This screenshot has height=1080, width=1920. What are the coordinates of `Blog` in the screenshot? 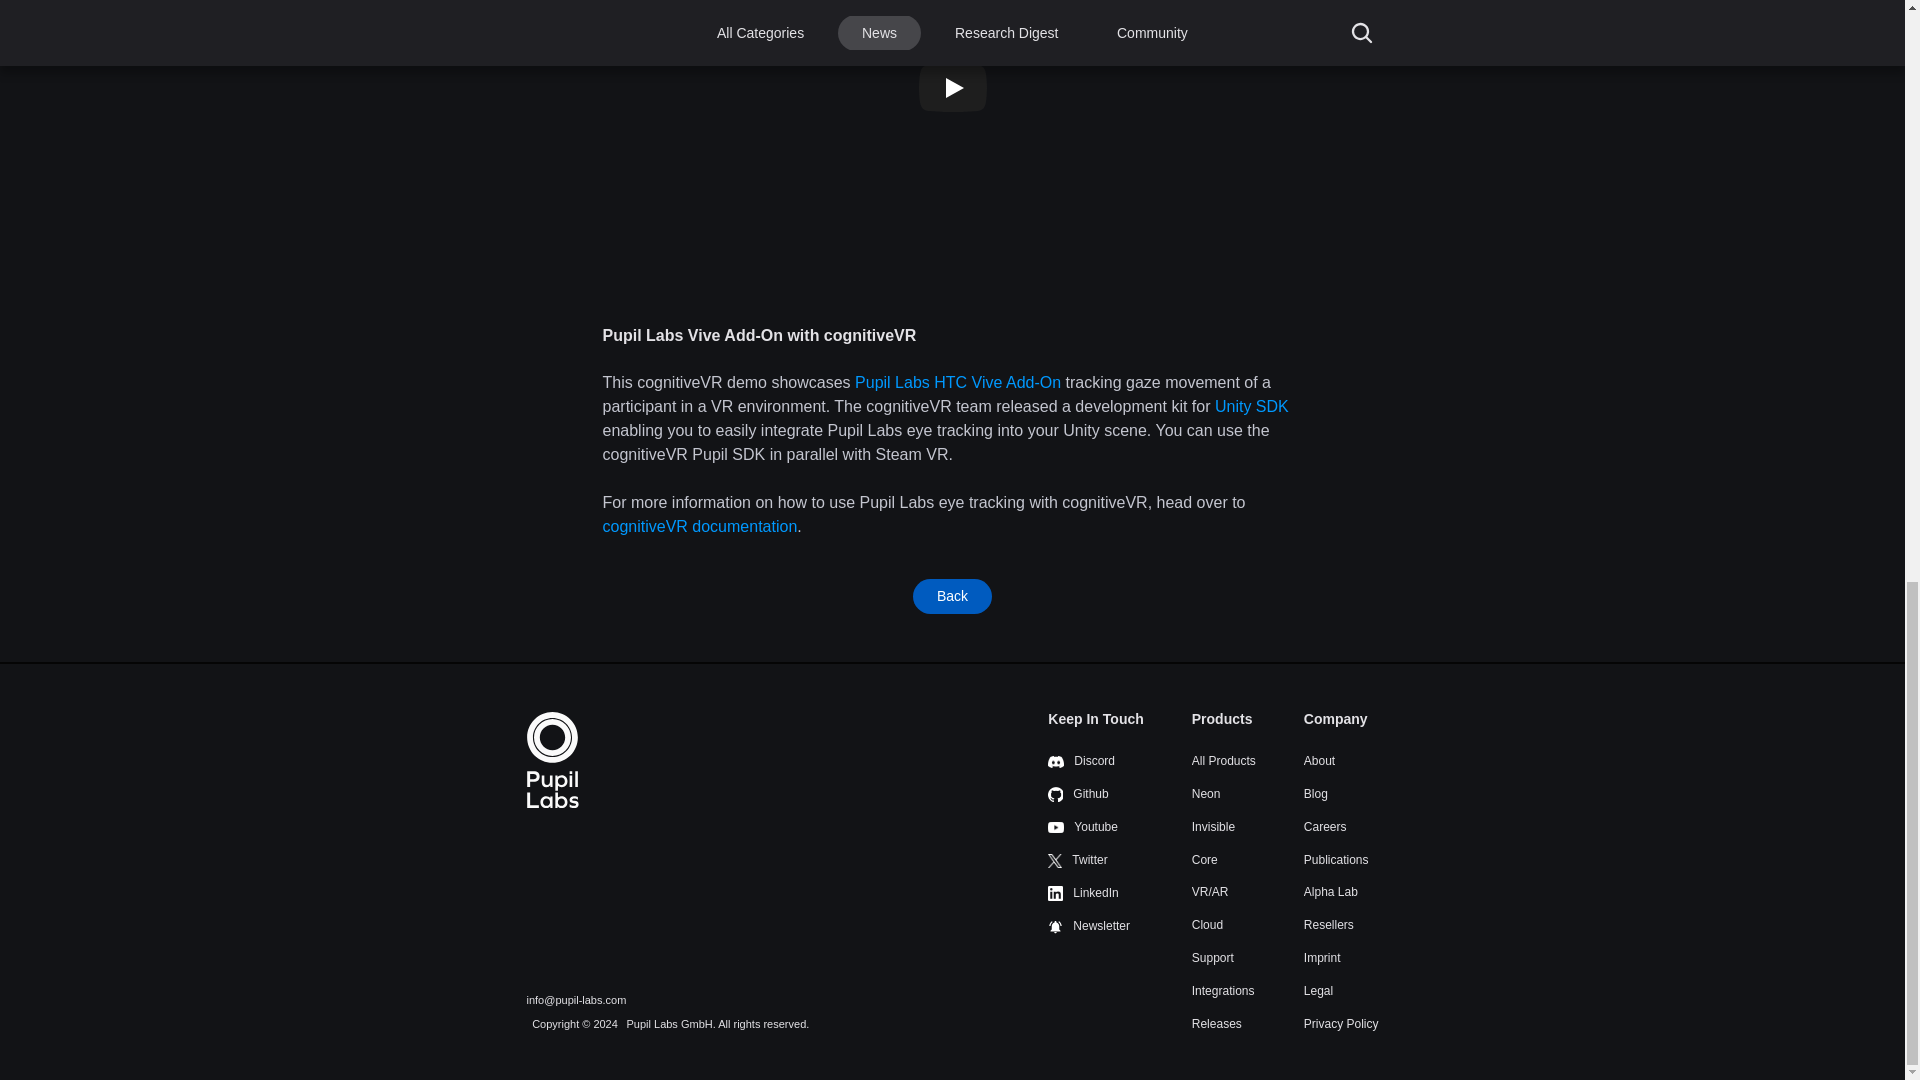 It's located at (1316, 794).